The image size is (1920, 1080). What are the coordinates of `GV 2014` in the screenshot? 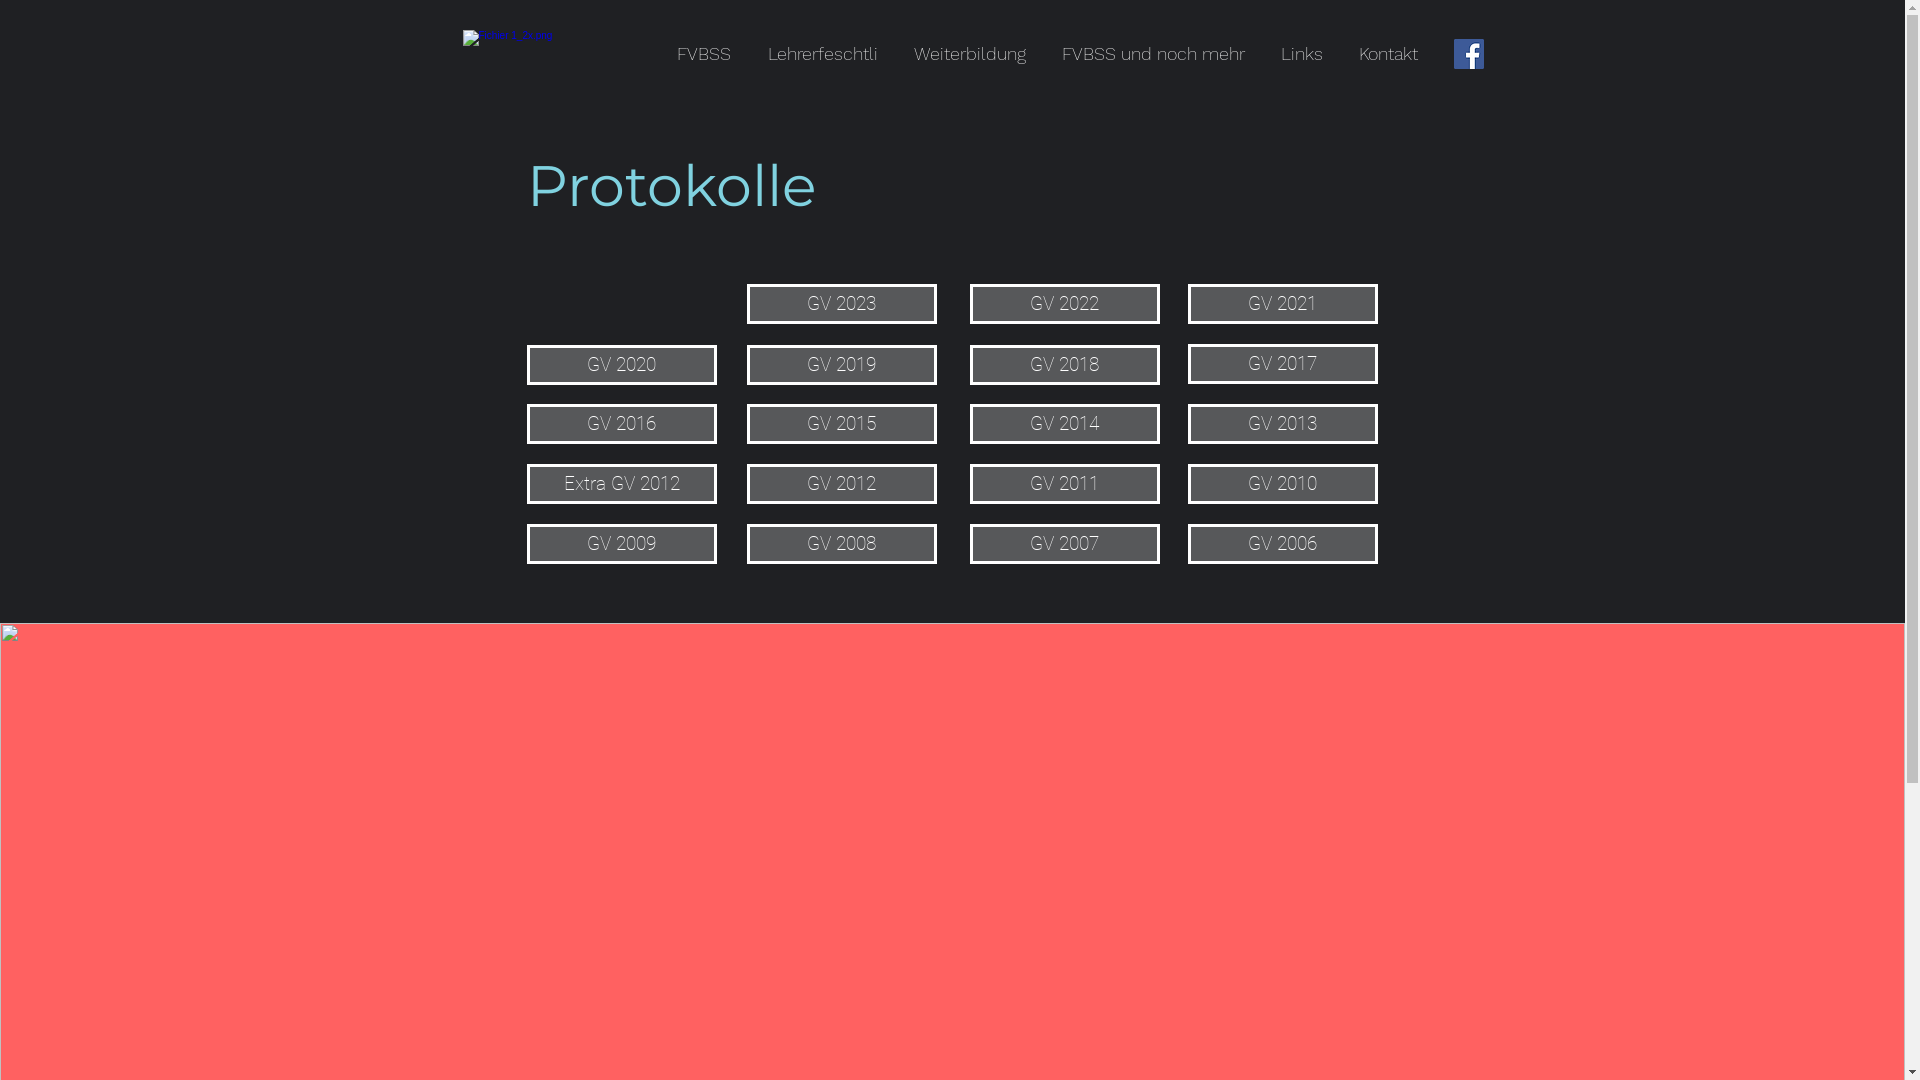 It's located at (1065, 424).